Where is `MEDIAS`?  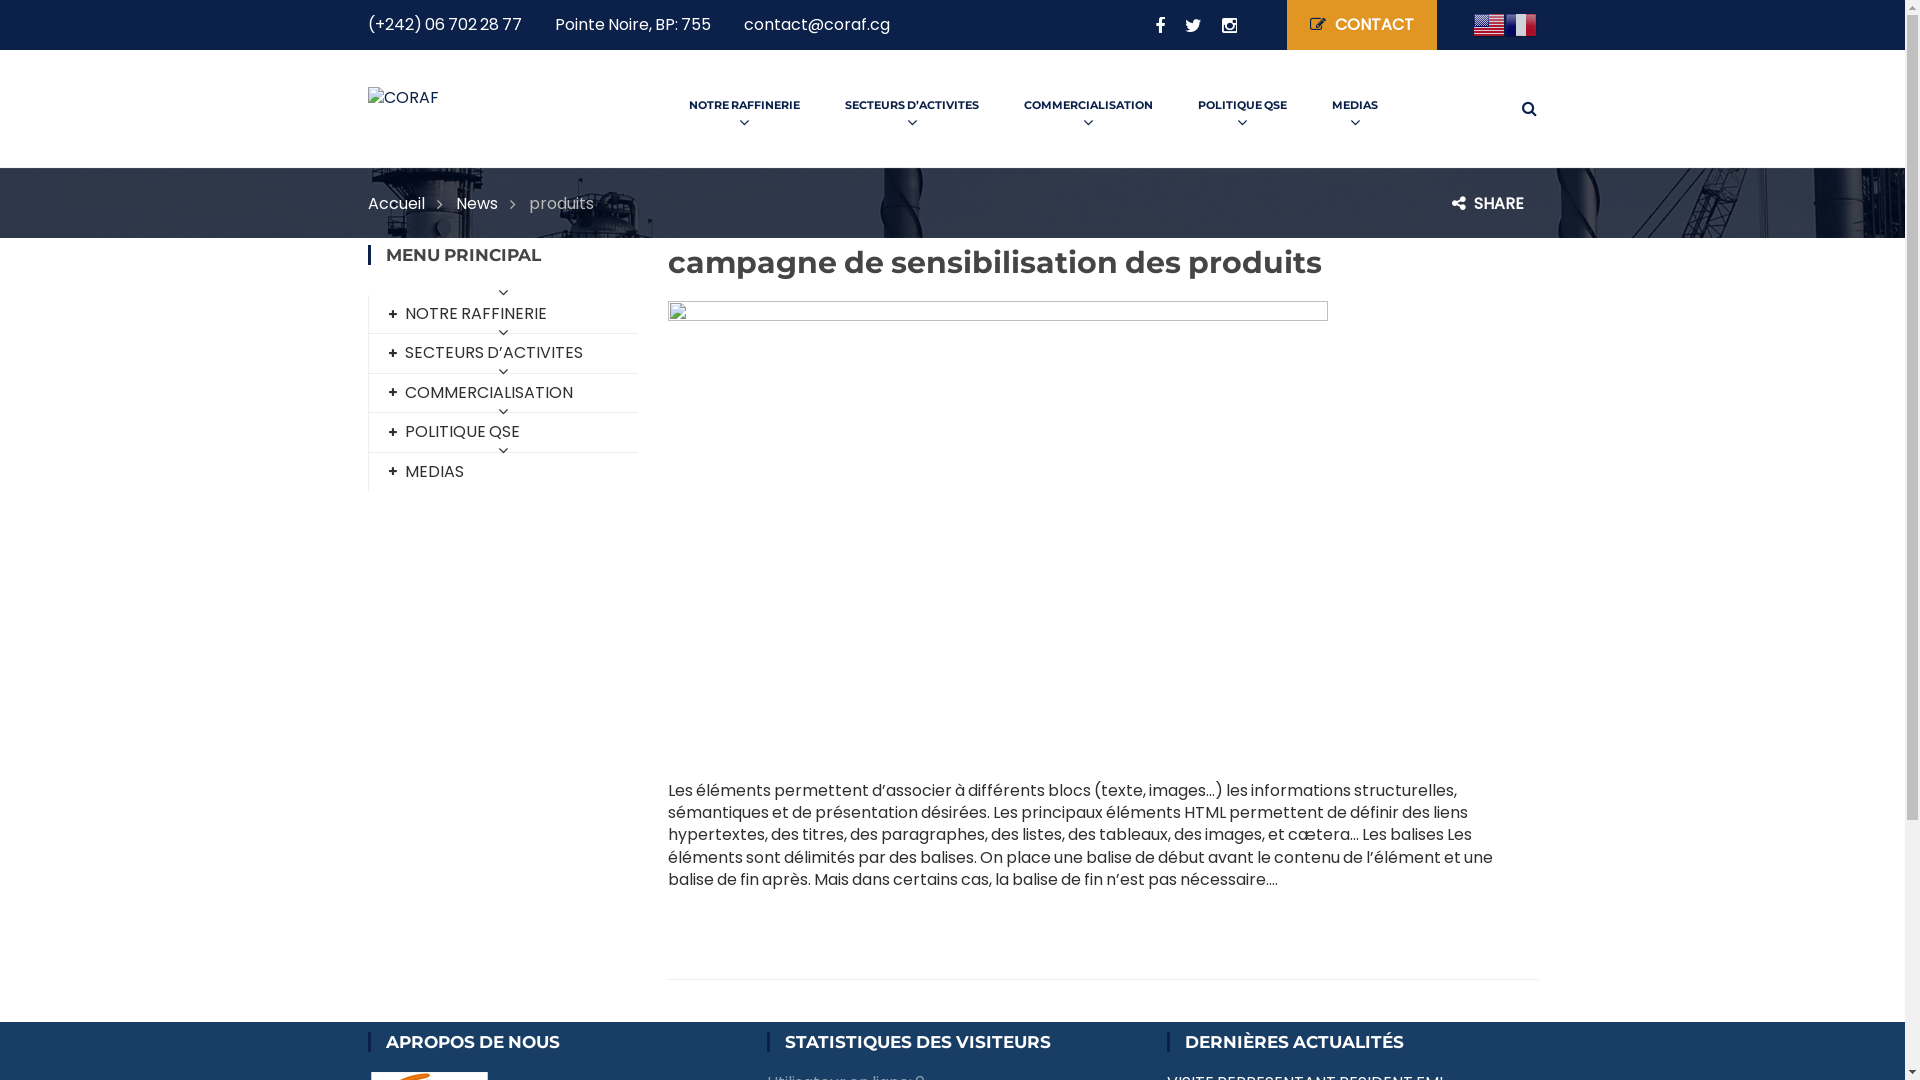
MEDIAS is located at coordinates (1355, 106).